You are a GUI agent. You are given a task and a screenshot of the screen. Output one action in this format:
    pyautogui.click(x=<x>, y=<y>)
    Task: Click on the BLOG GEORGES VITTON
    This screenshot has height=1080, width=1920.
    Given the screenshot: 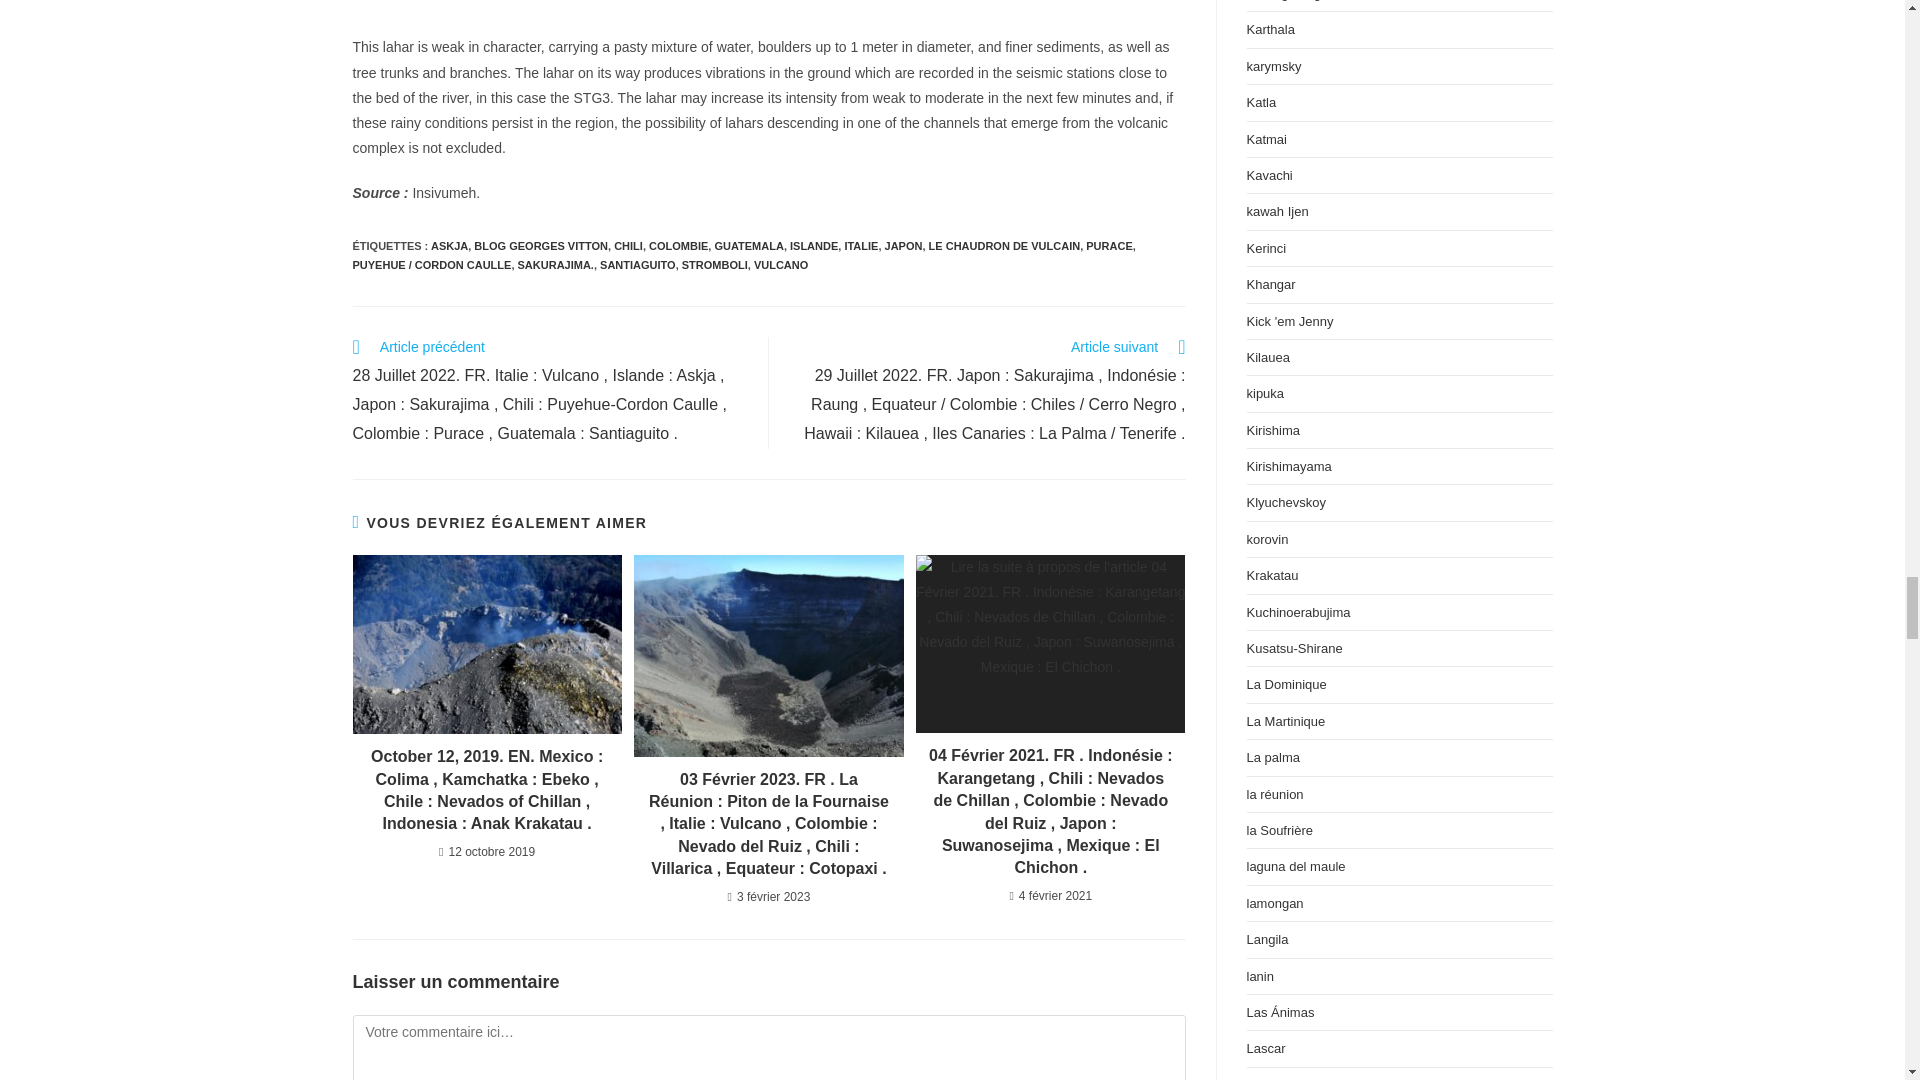 What is the action you would take?
    pyautogui.click(x=541, y=245)
    